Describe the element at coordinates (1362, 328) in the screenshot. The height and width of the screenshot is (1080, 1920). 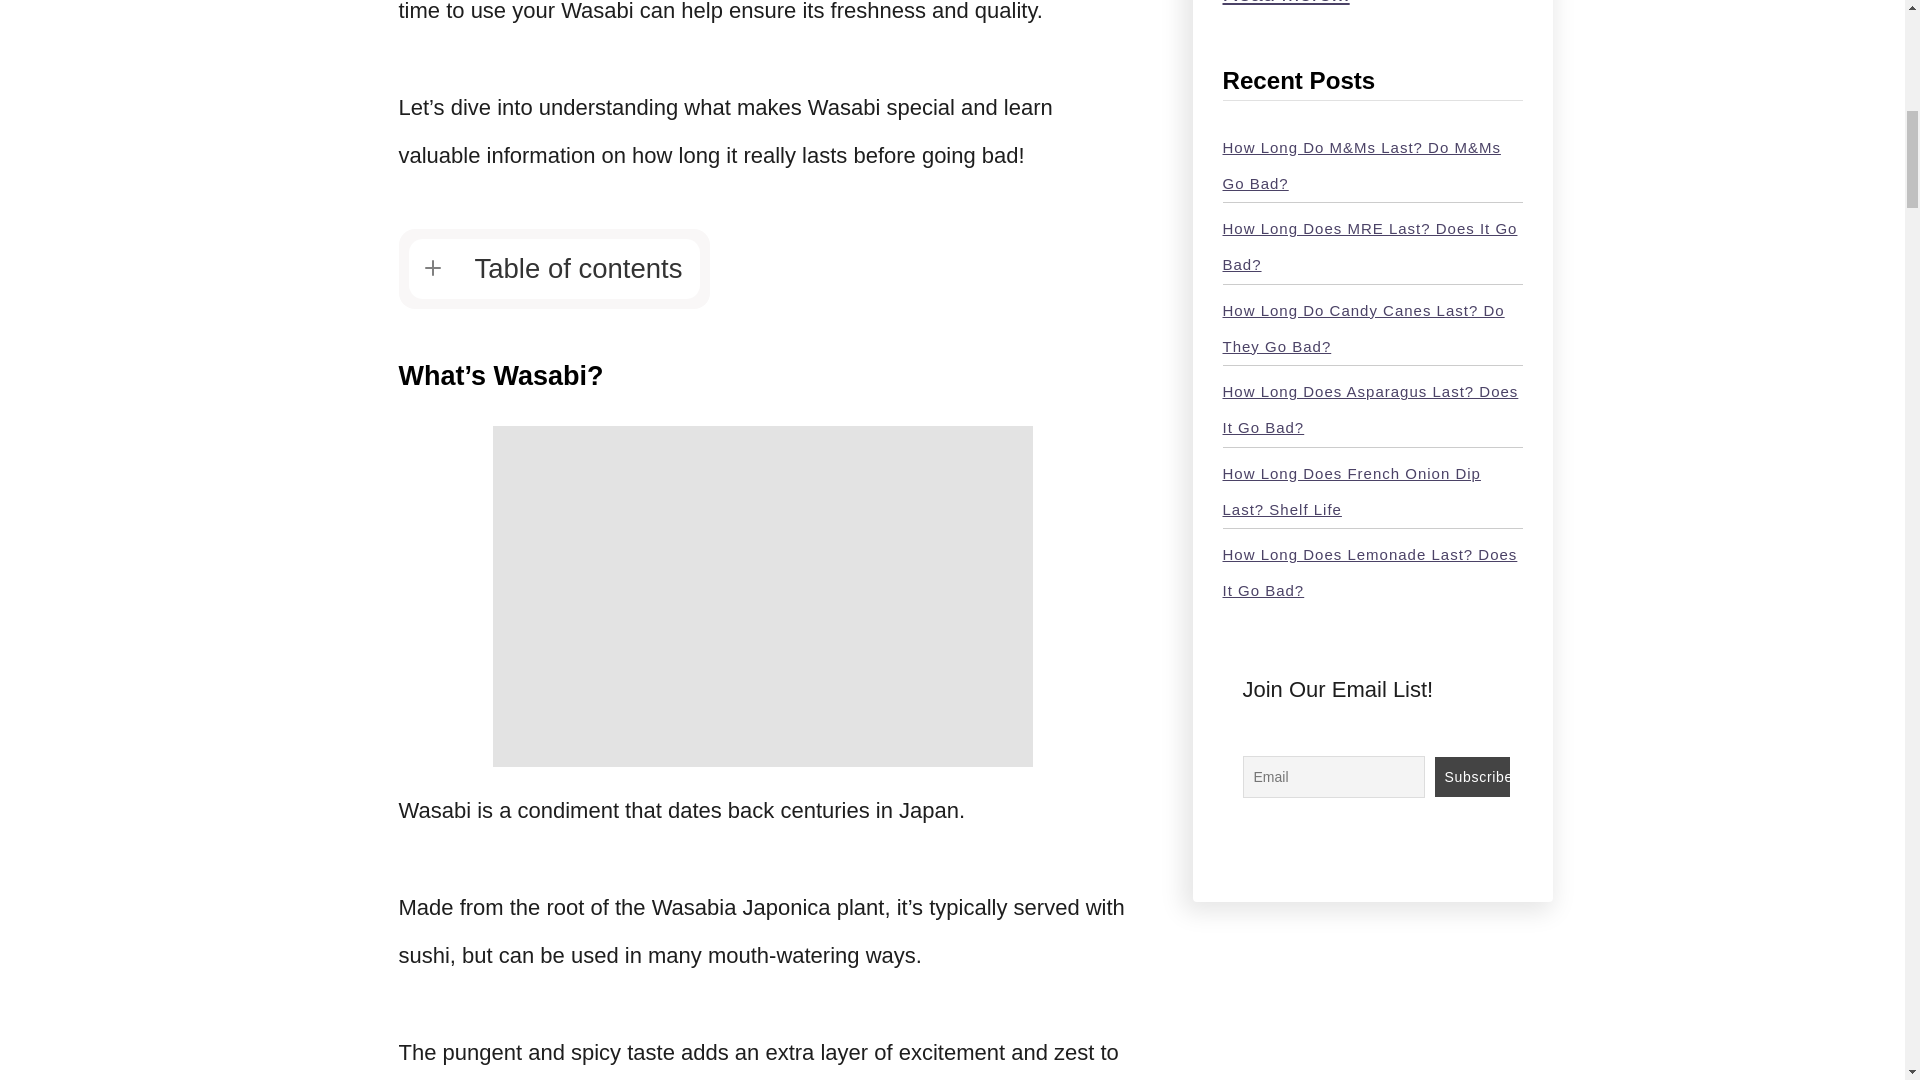
I see `How Long Do Candy Canes Last? Do They Go Bad?` at that location.